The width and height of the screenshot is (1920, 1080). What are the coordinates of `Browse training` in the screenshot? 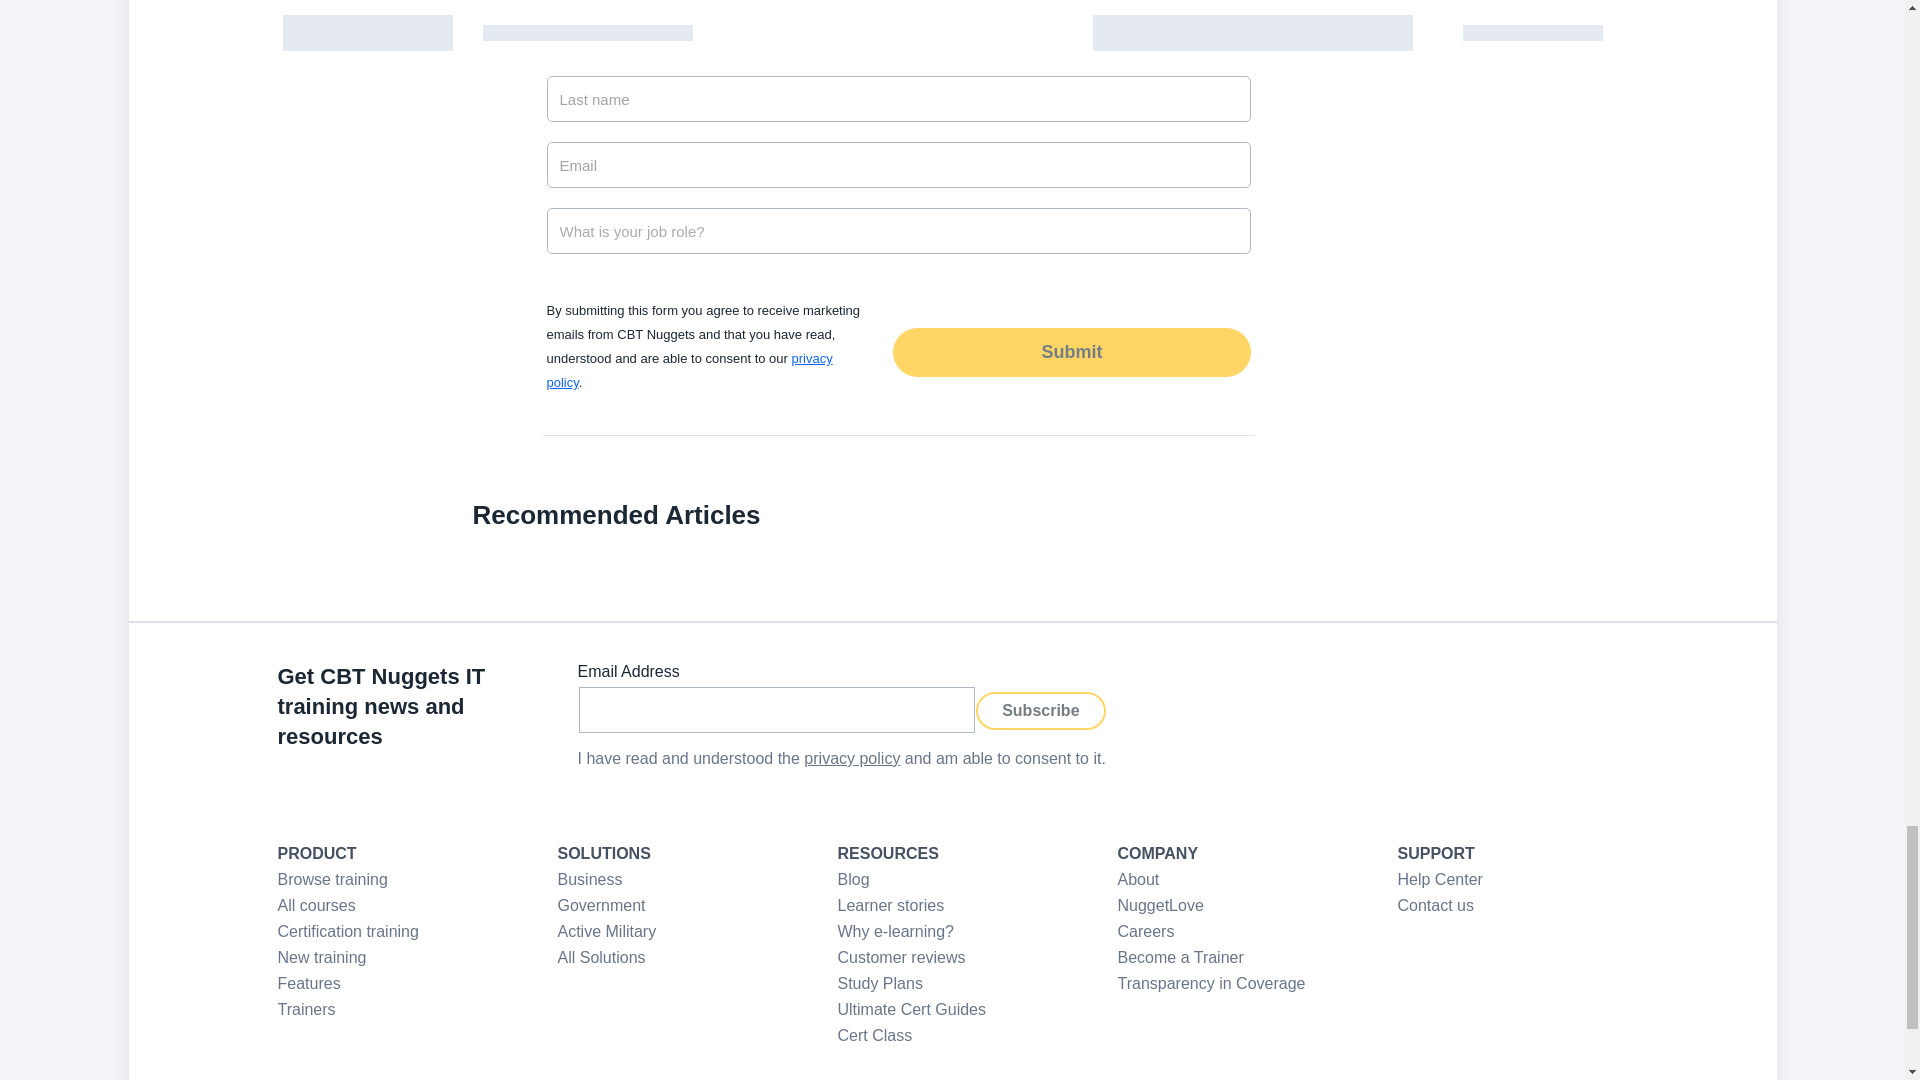 It's located at (332, 878).